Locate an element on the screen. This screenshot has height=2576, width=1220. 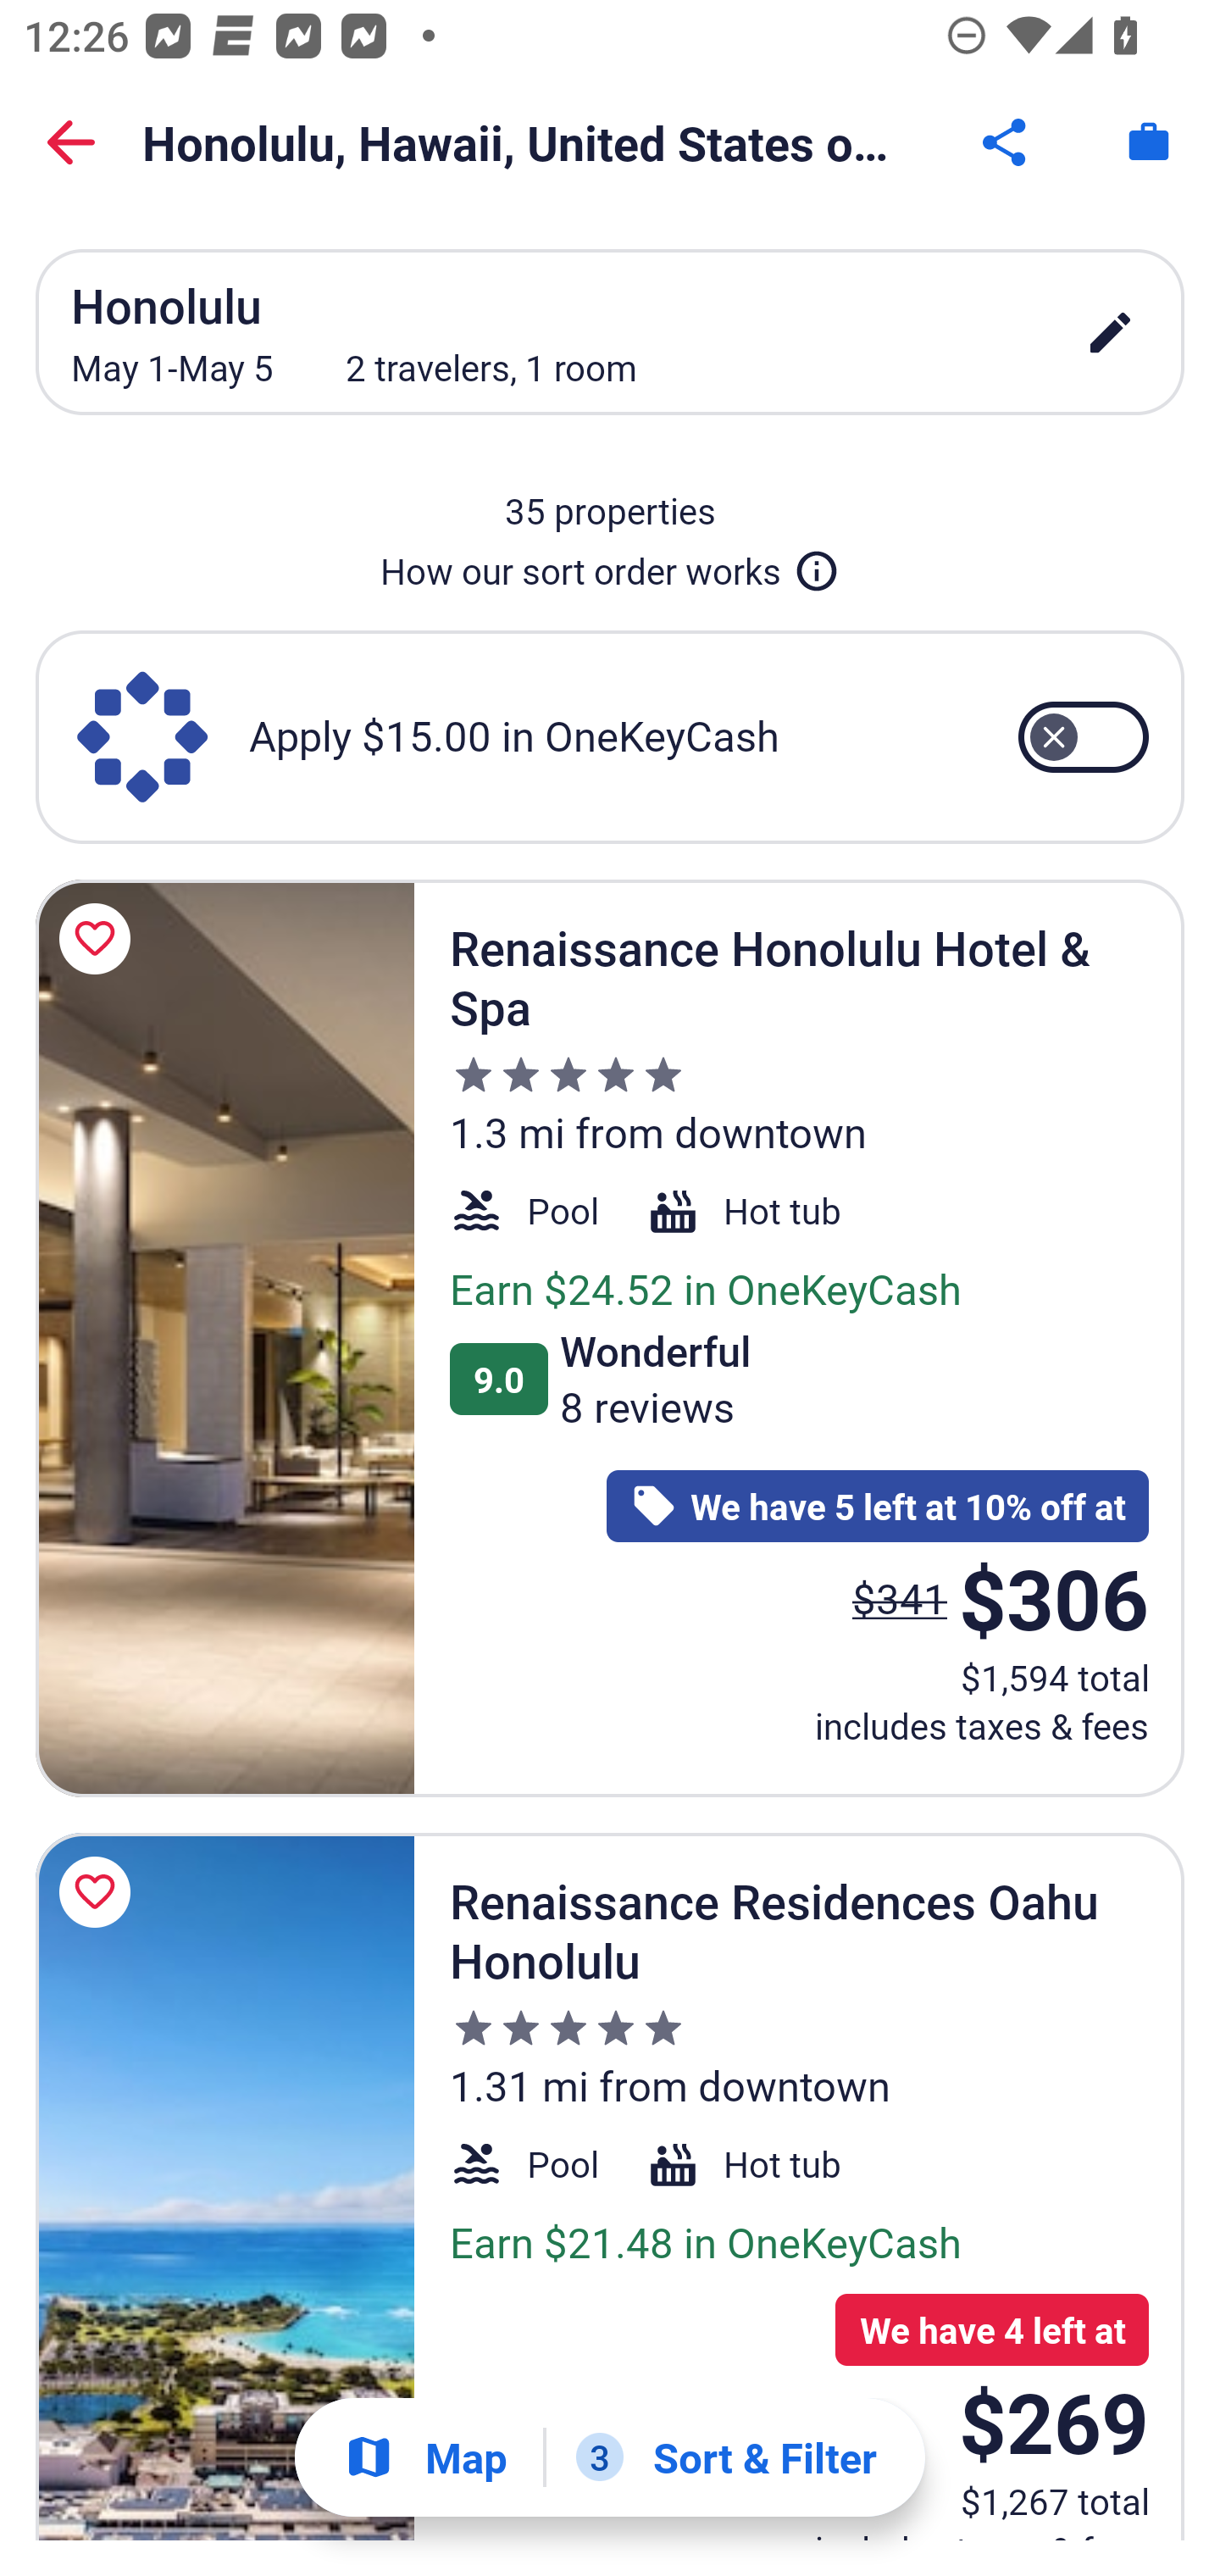
Back is located at coordinates (71, 142).